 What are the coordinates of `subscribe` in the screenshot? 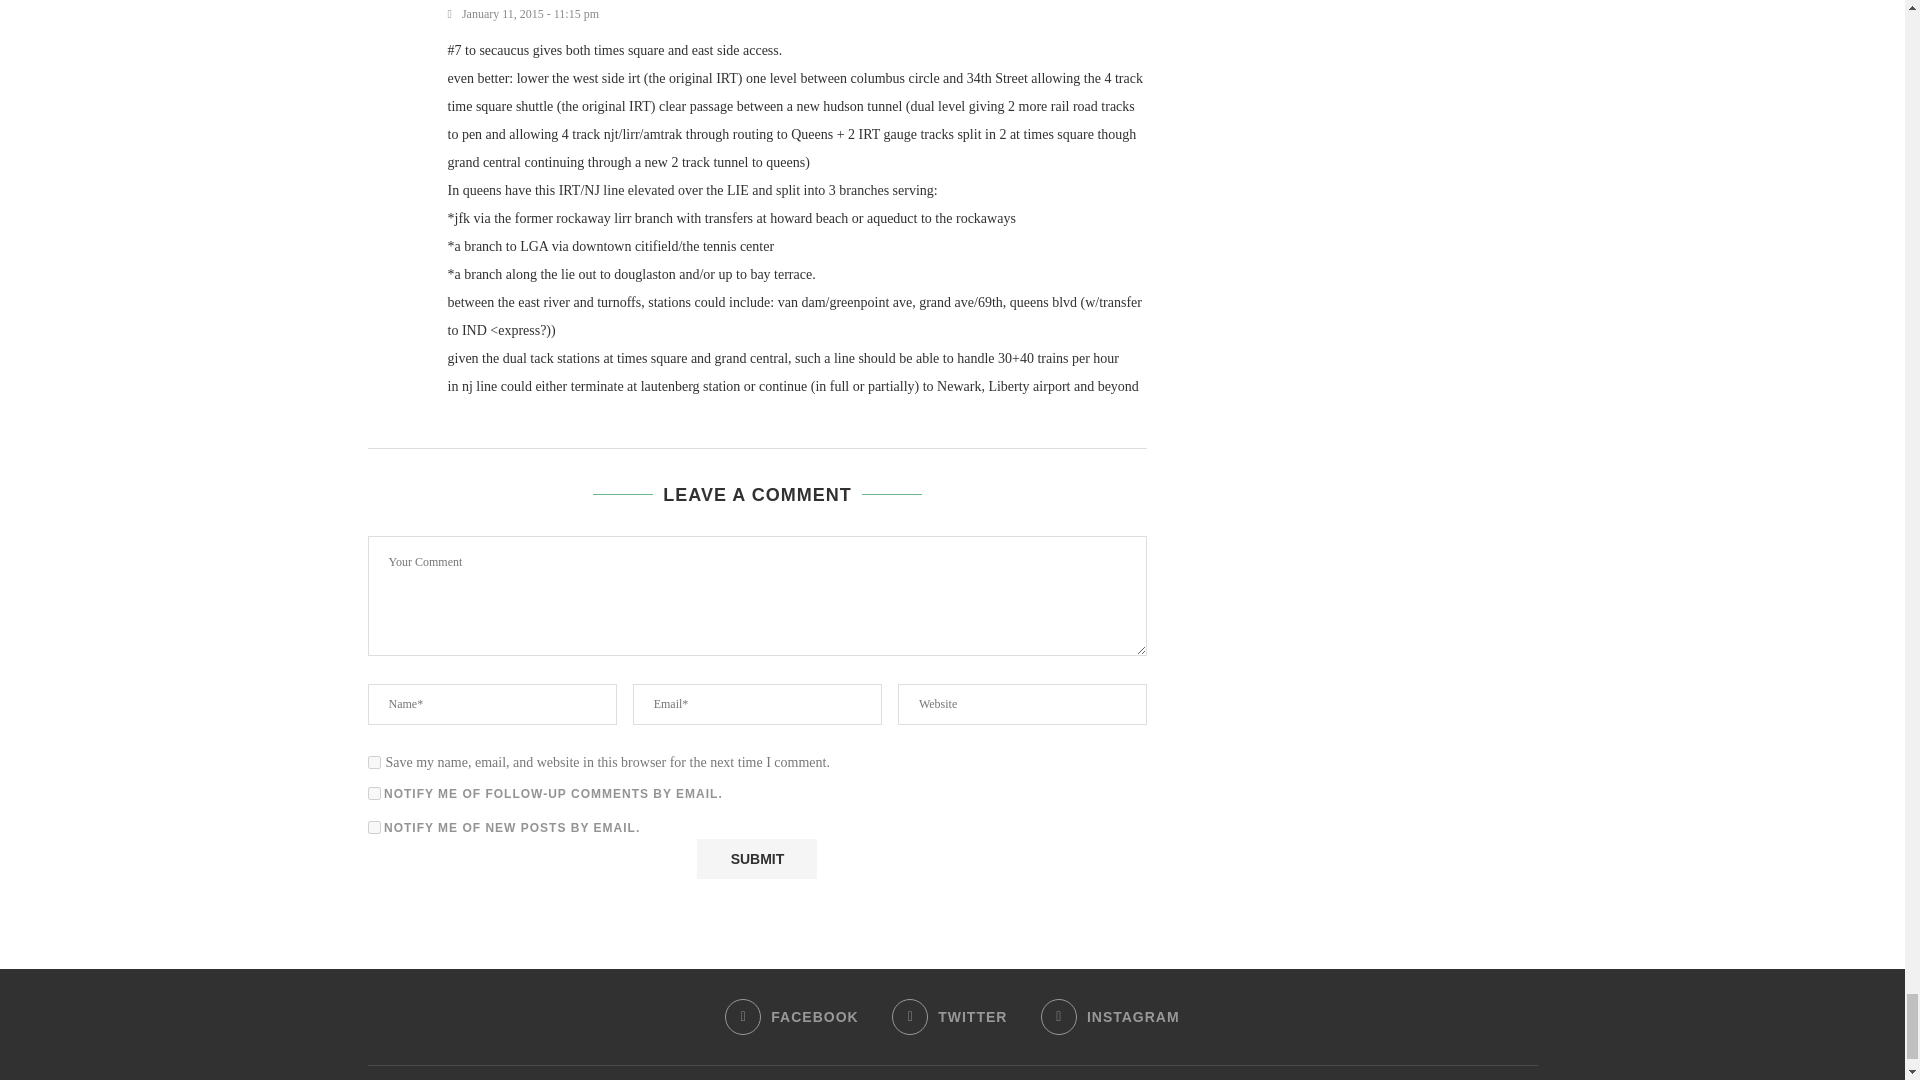 It's located at (374, 794).